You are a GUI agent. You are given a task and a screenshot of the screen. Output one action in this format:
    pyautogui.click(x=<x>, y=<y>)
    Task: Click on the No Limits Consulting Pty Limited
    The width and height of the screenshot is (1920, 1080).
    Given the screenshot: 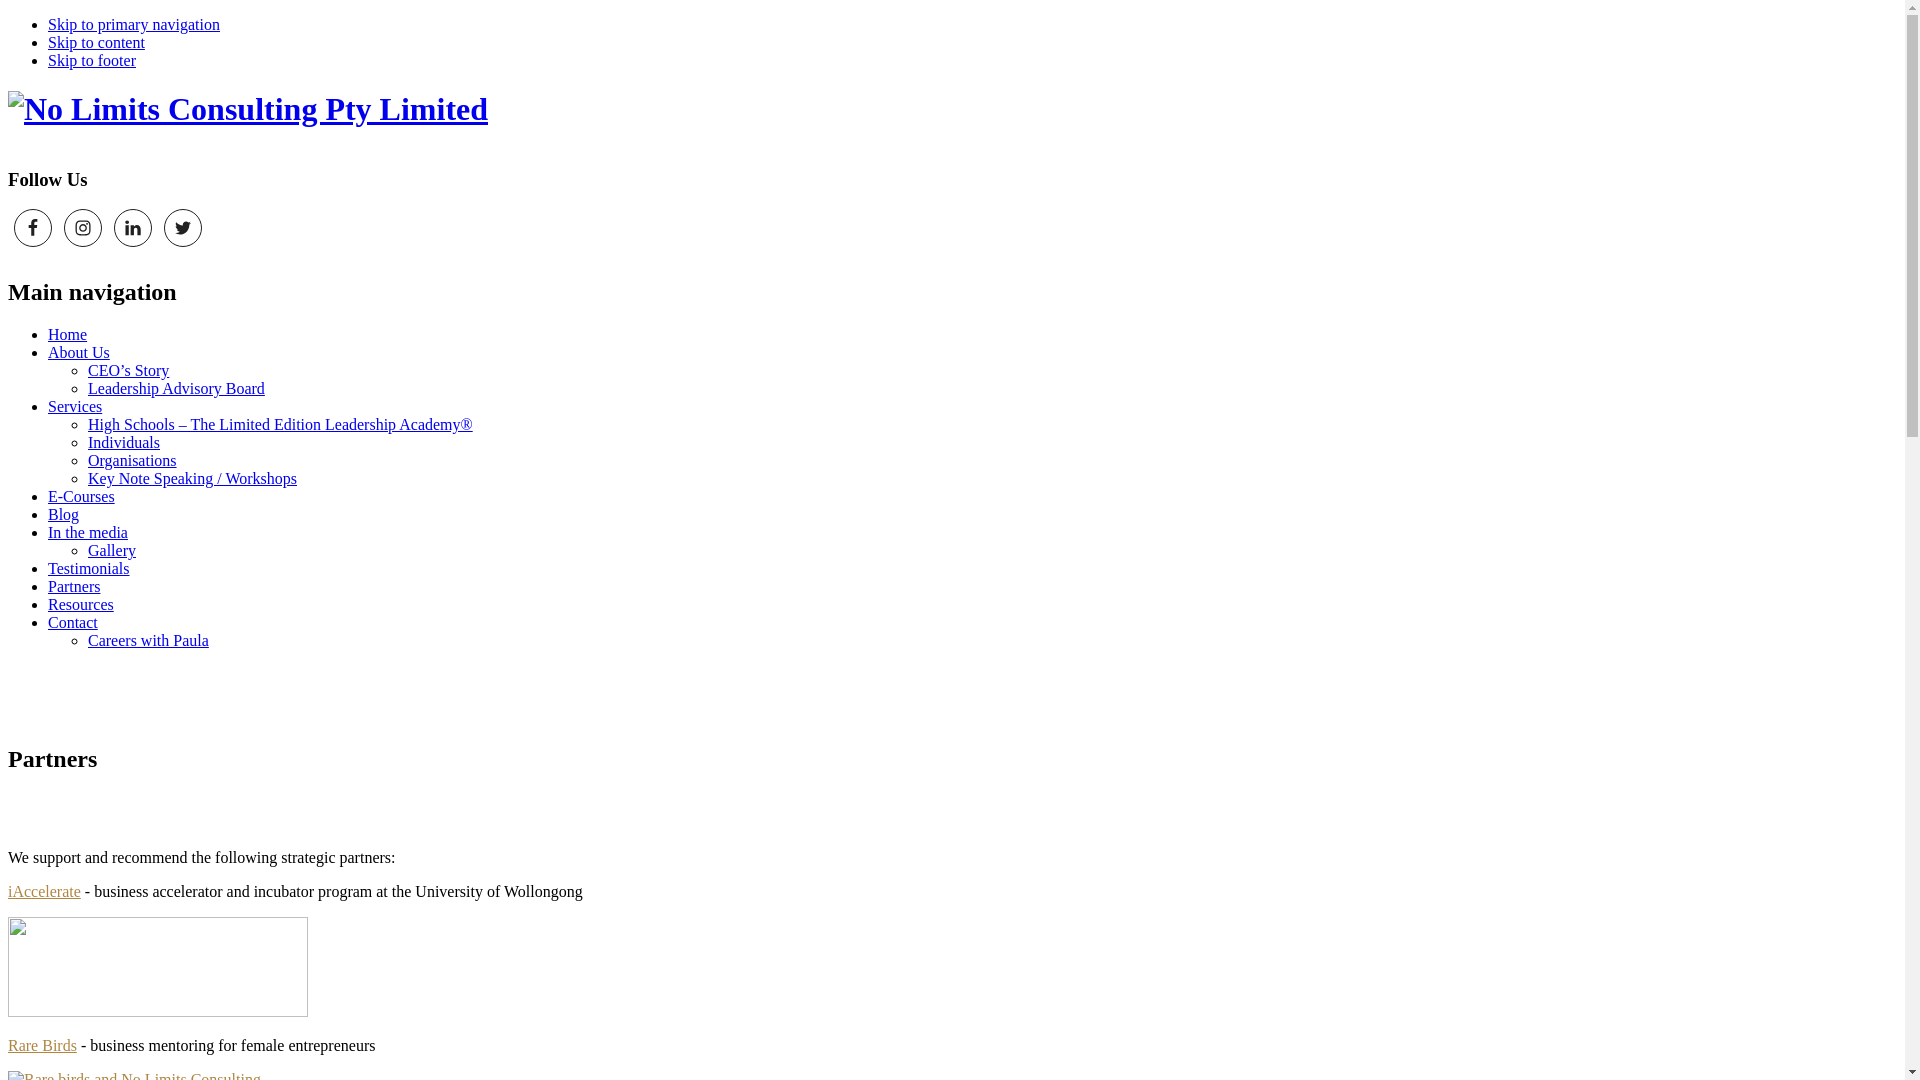 What is the action you would take?
    pyautogui.click(x=248, y=109)
    